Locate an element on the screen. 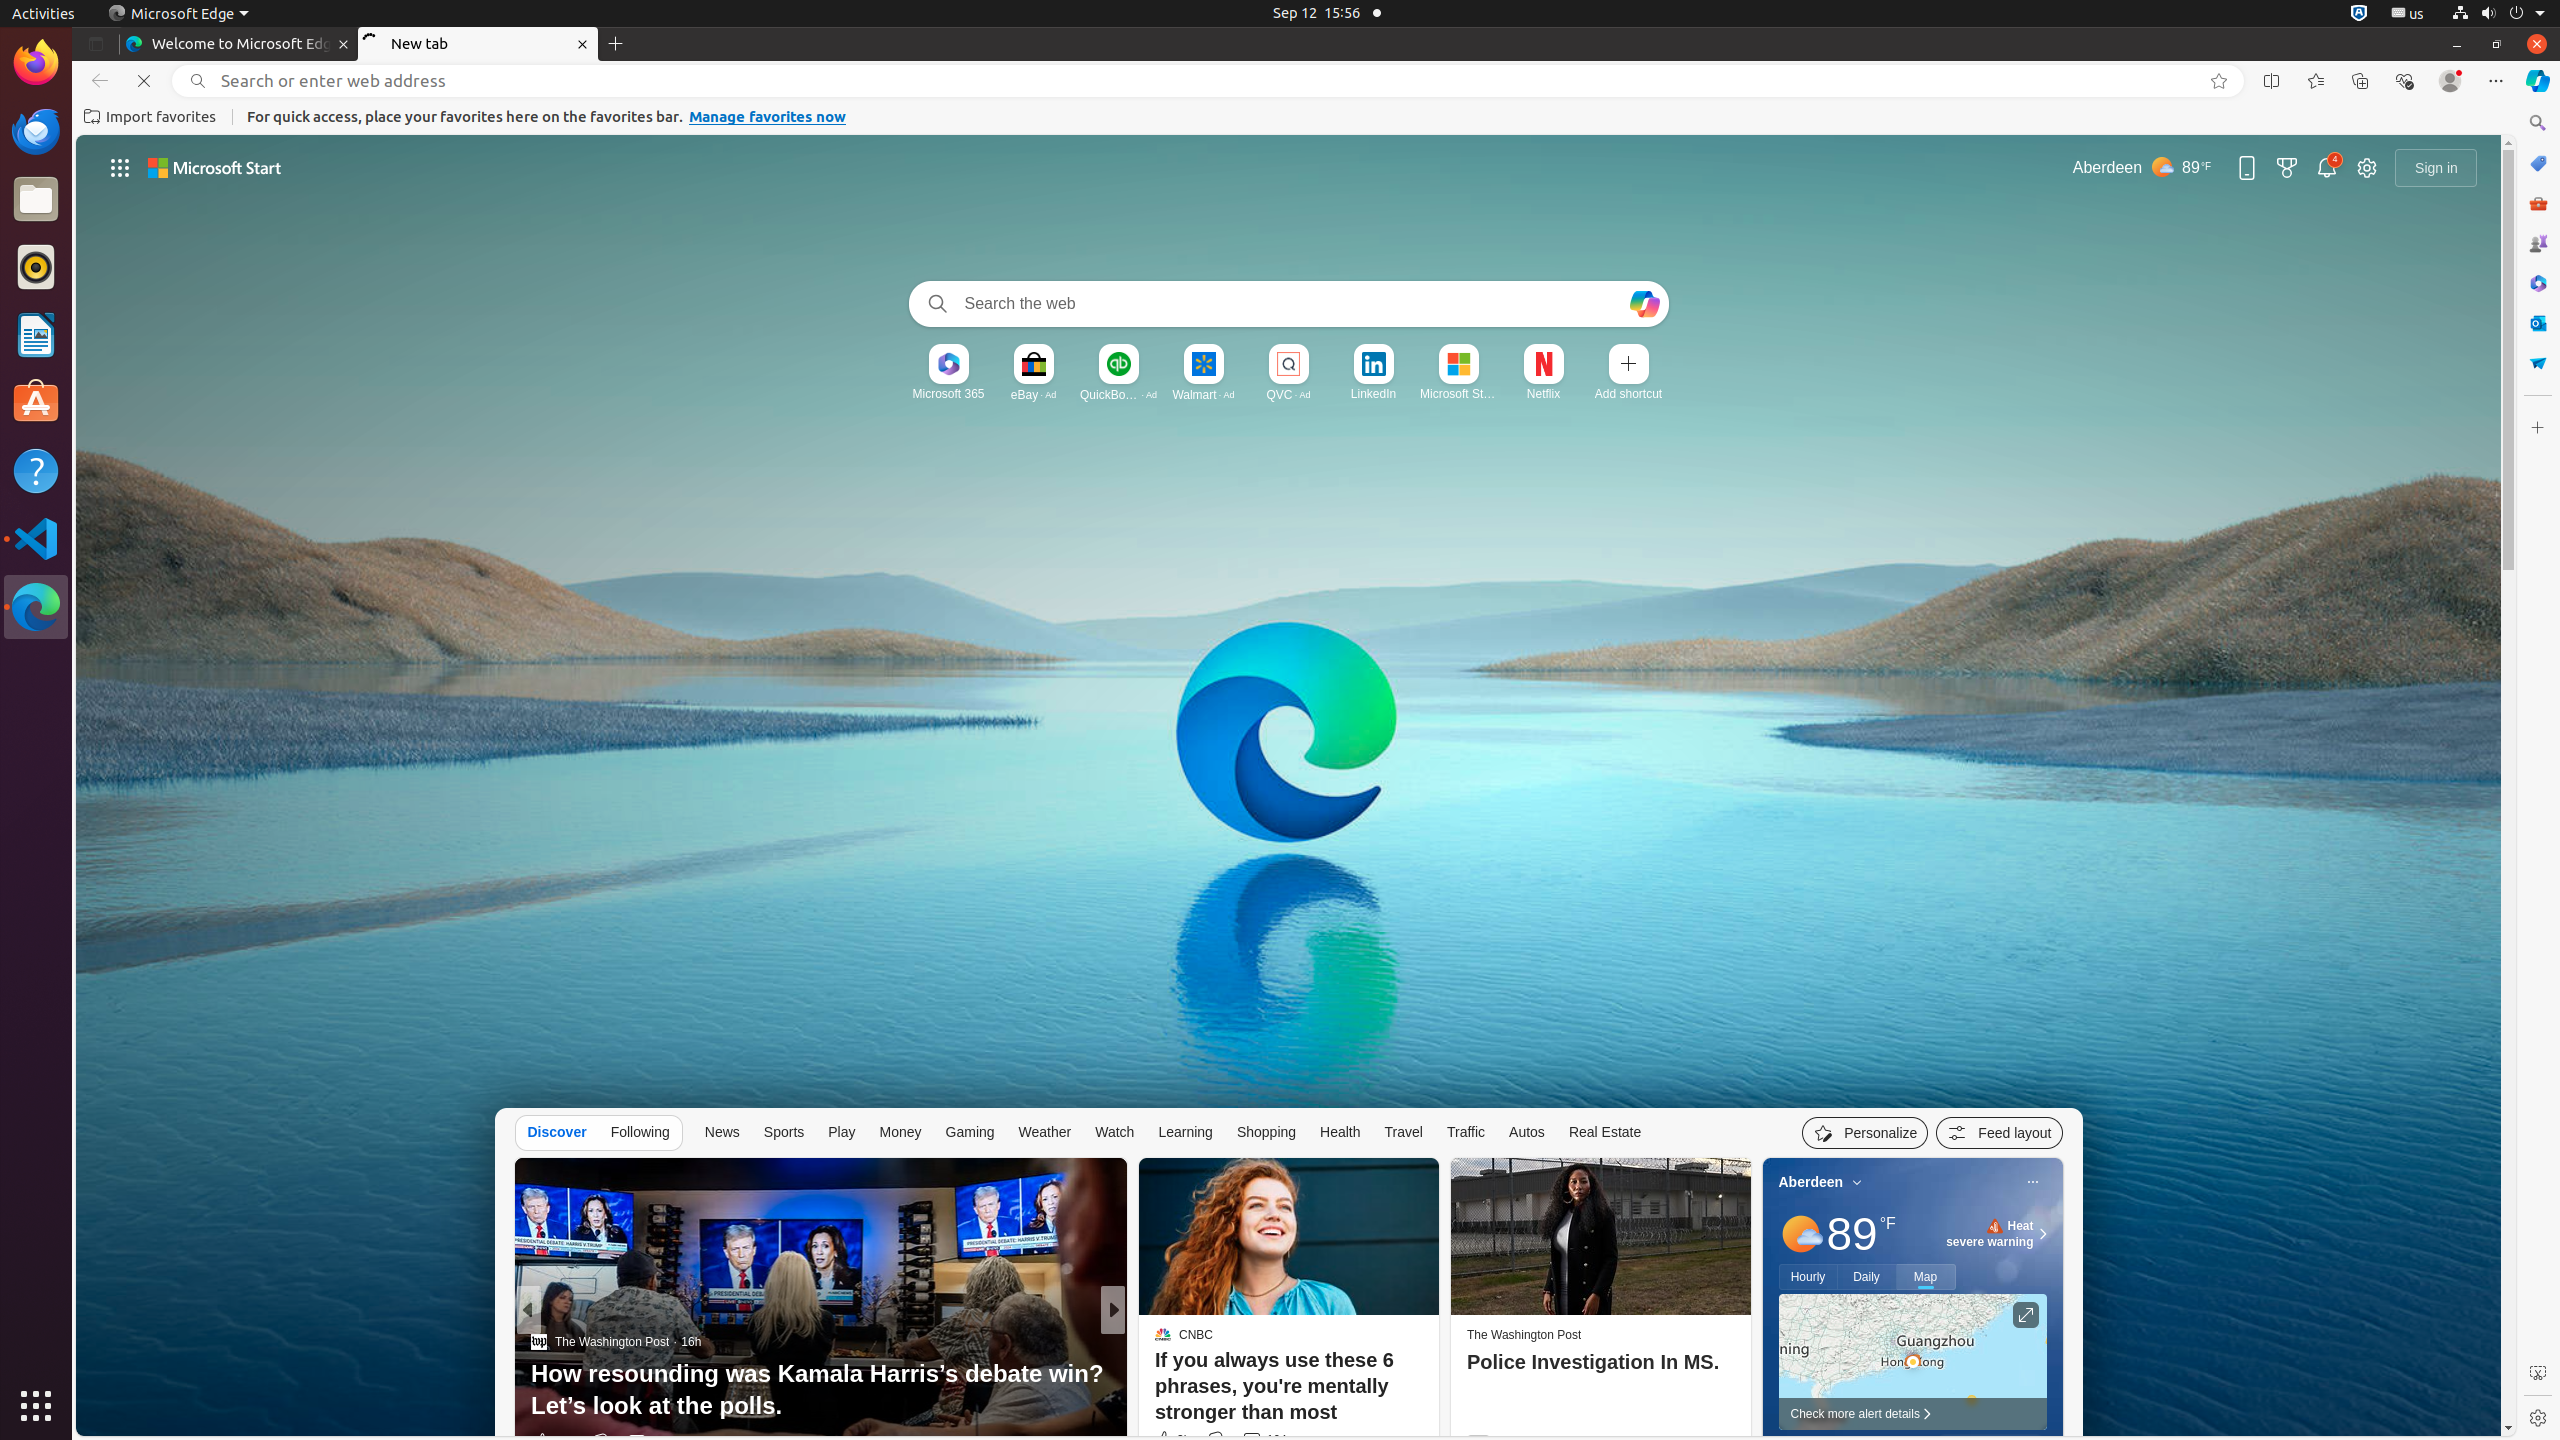  View comments 5 Comment is located at coordinates (1258, 1442).